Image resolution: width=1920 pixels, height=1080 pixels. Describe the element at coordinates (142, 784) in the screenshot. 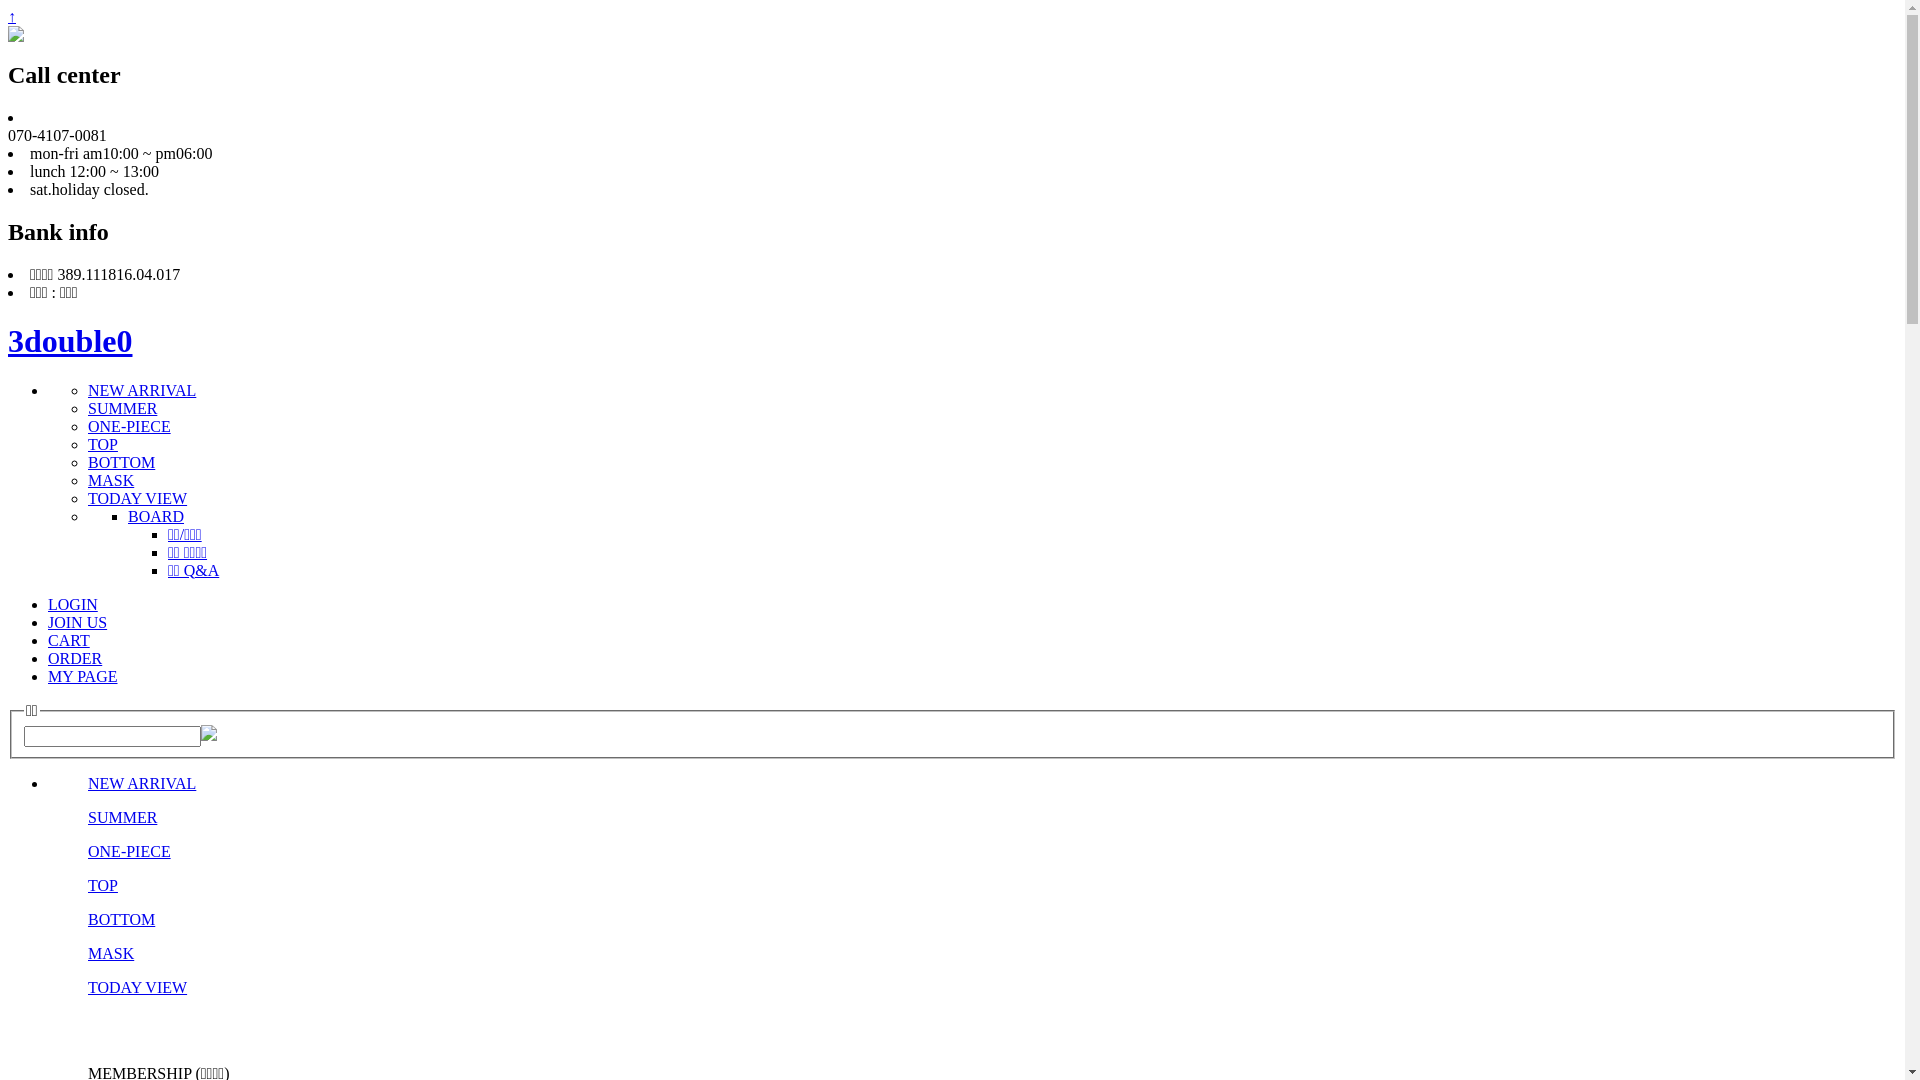

I see `NEW ARRIVAL` at that location.